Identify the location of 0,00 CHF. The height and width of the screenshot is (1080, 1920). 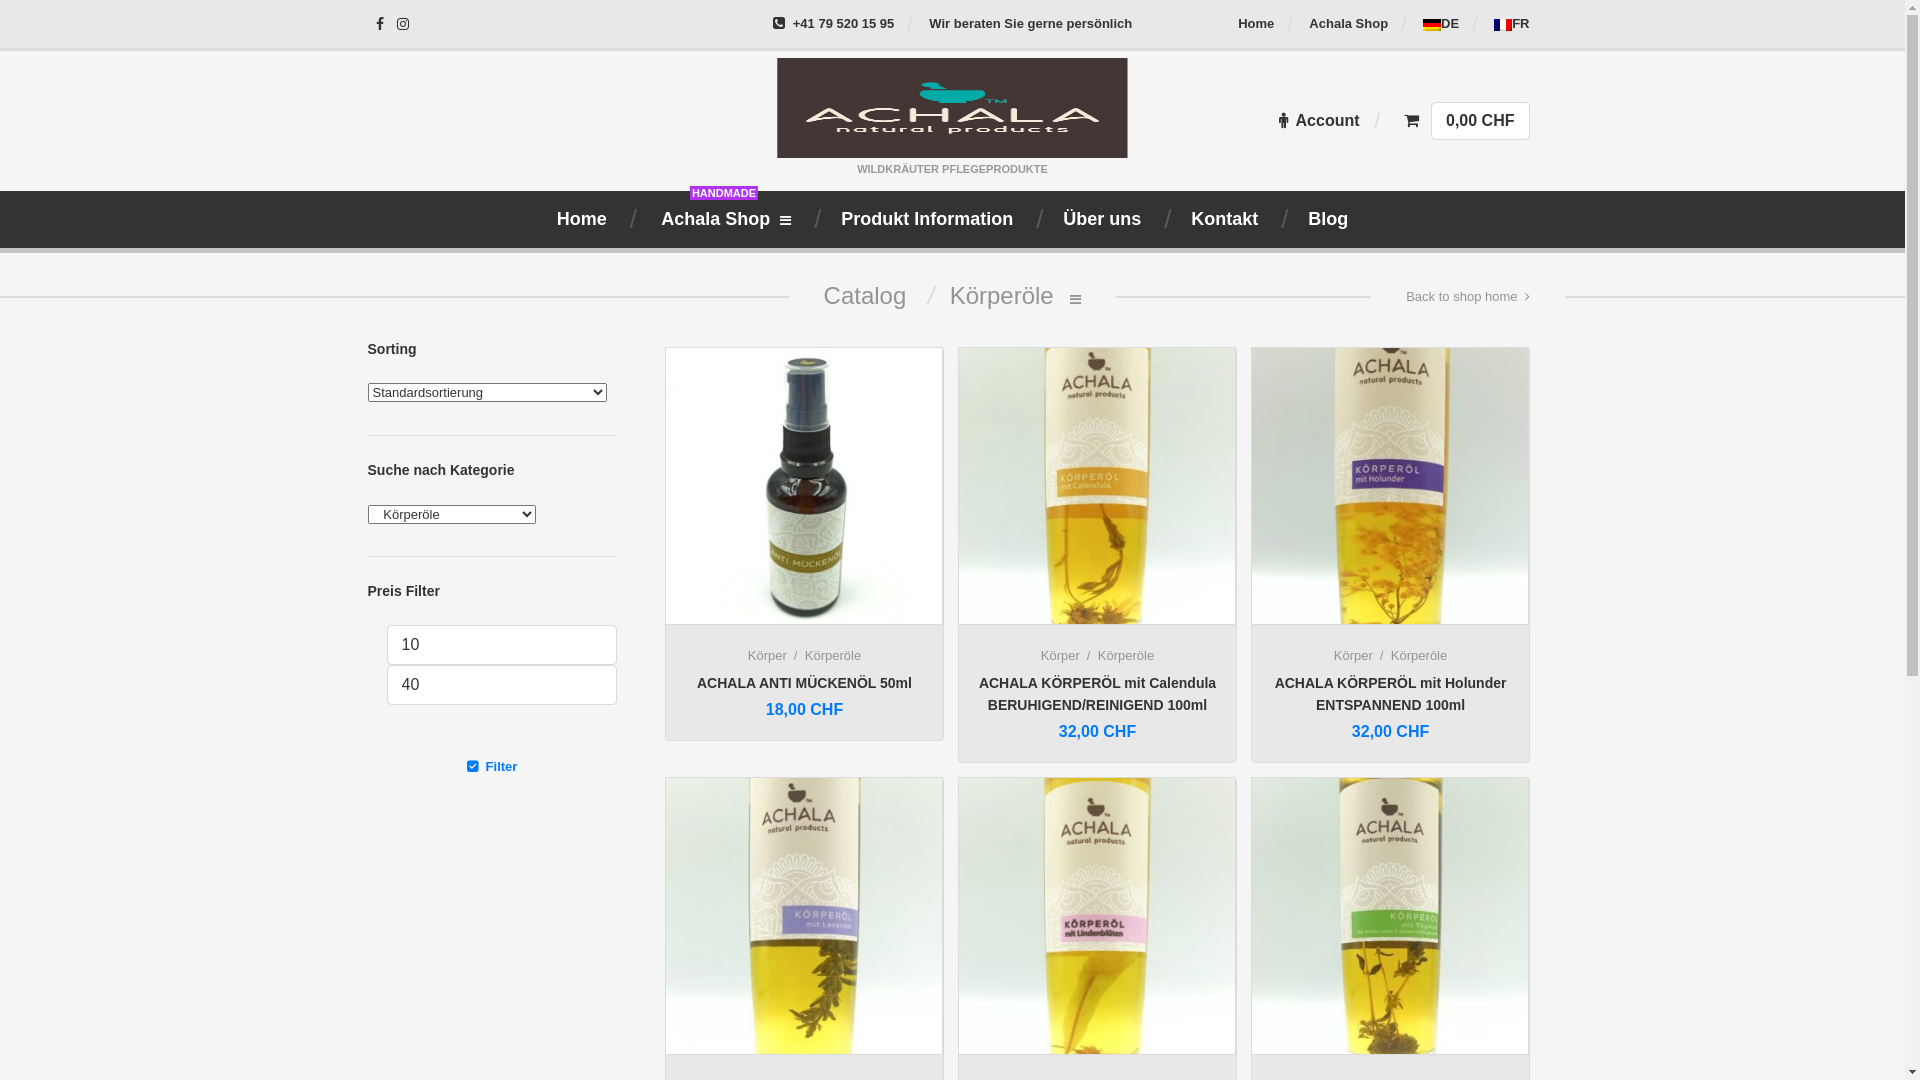
(1466, 120).